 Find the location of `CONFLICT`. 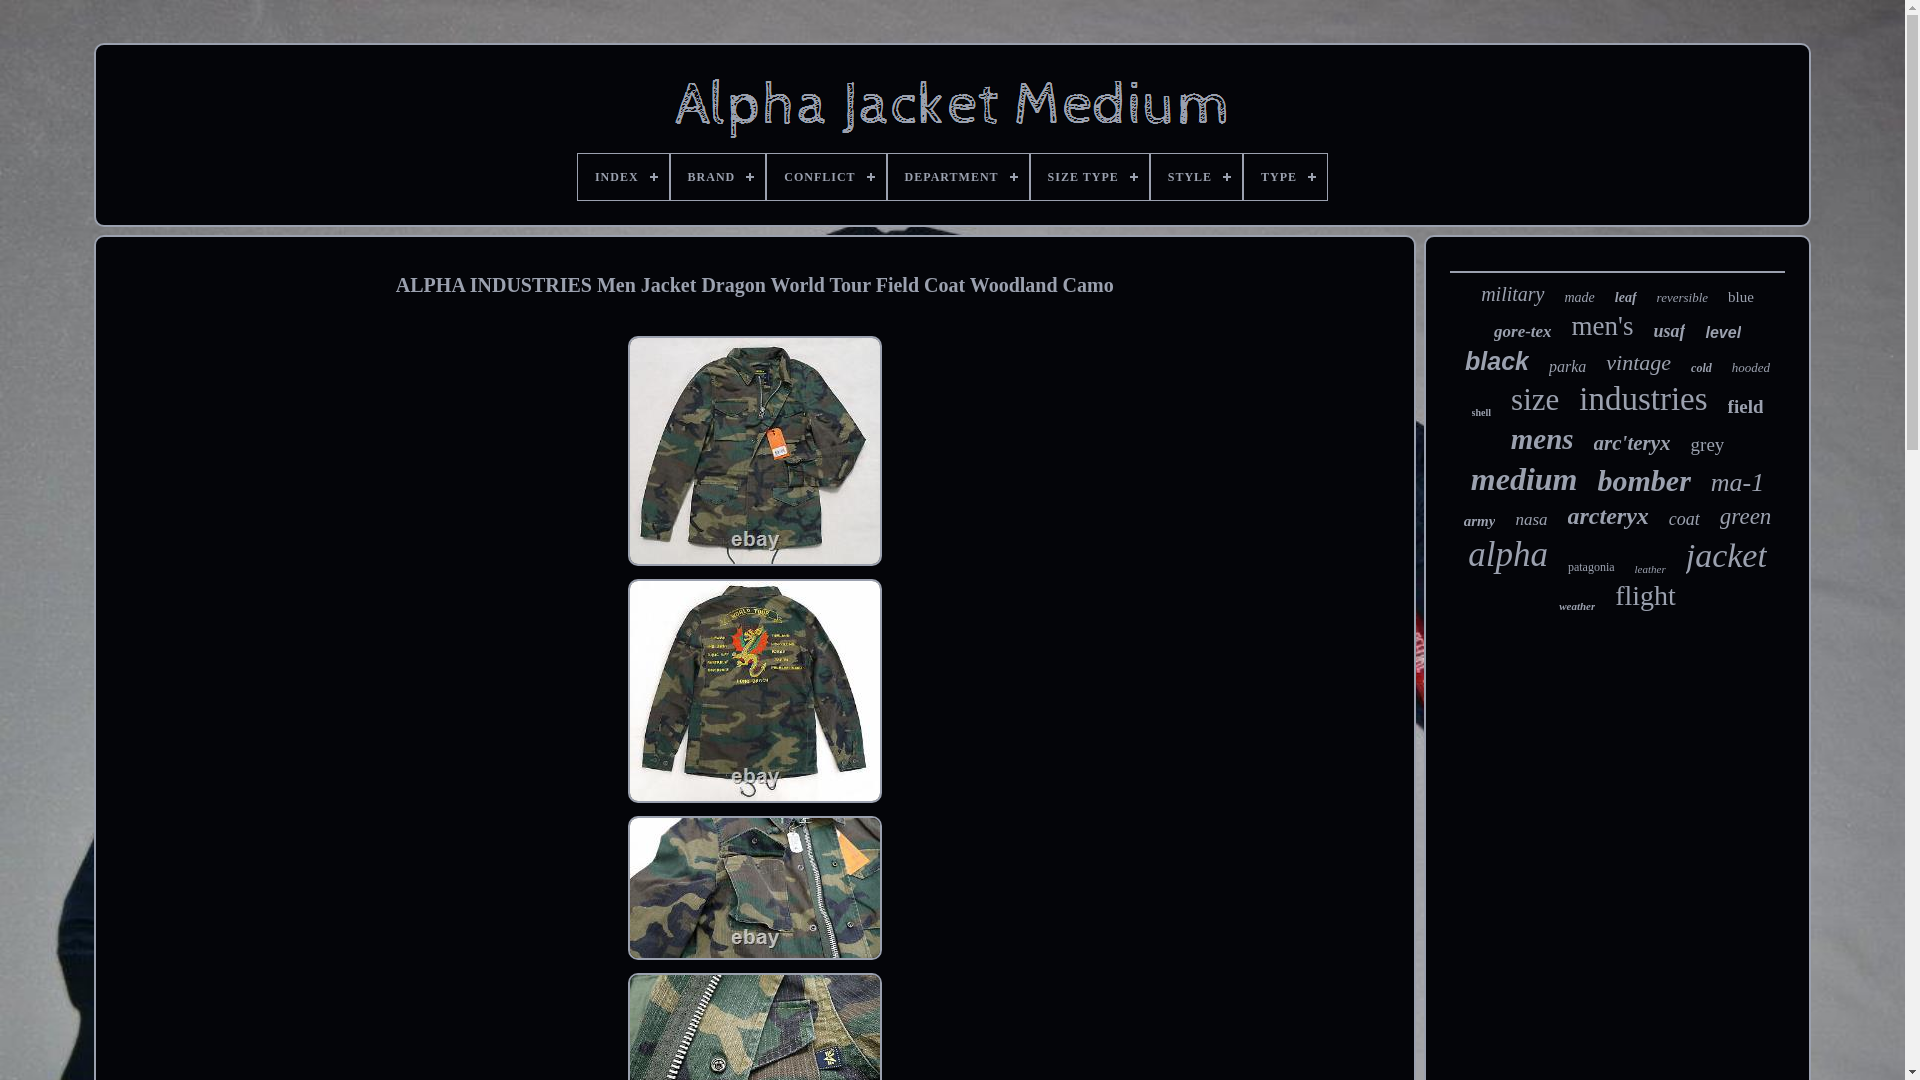

CONFLICT is located at coordinates (826, 176).